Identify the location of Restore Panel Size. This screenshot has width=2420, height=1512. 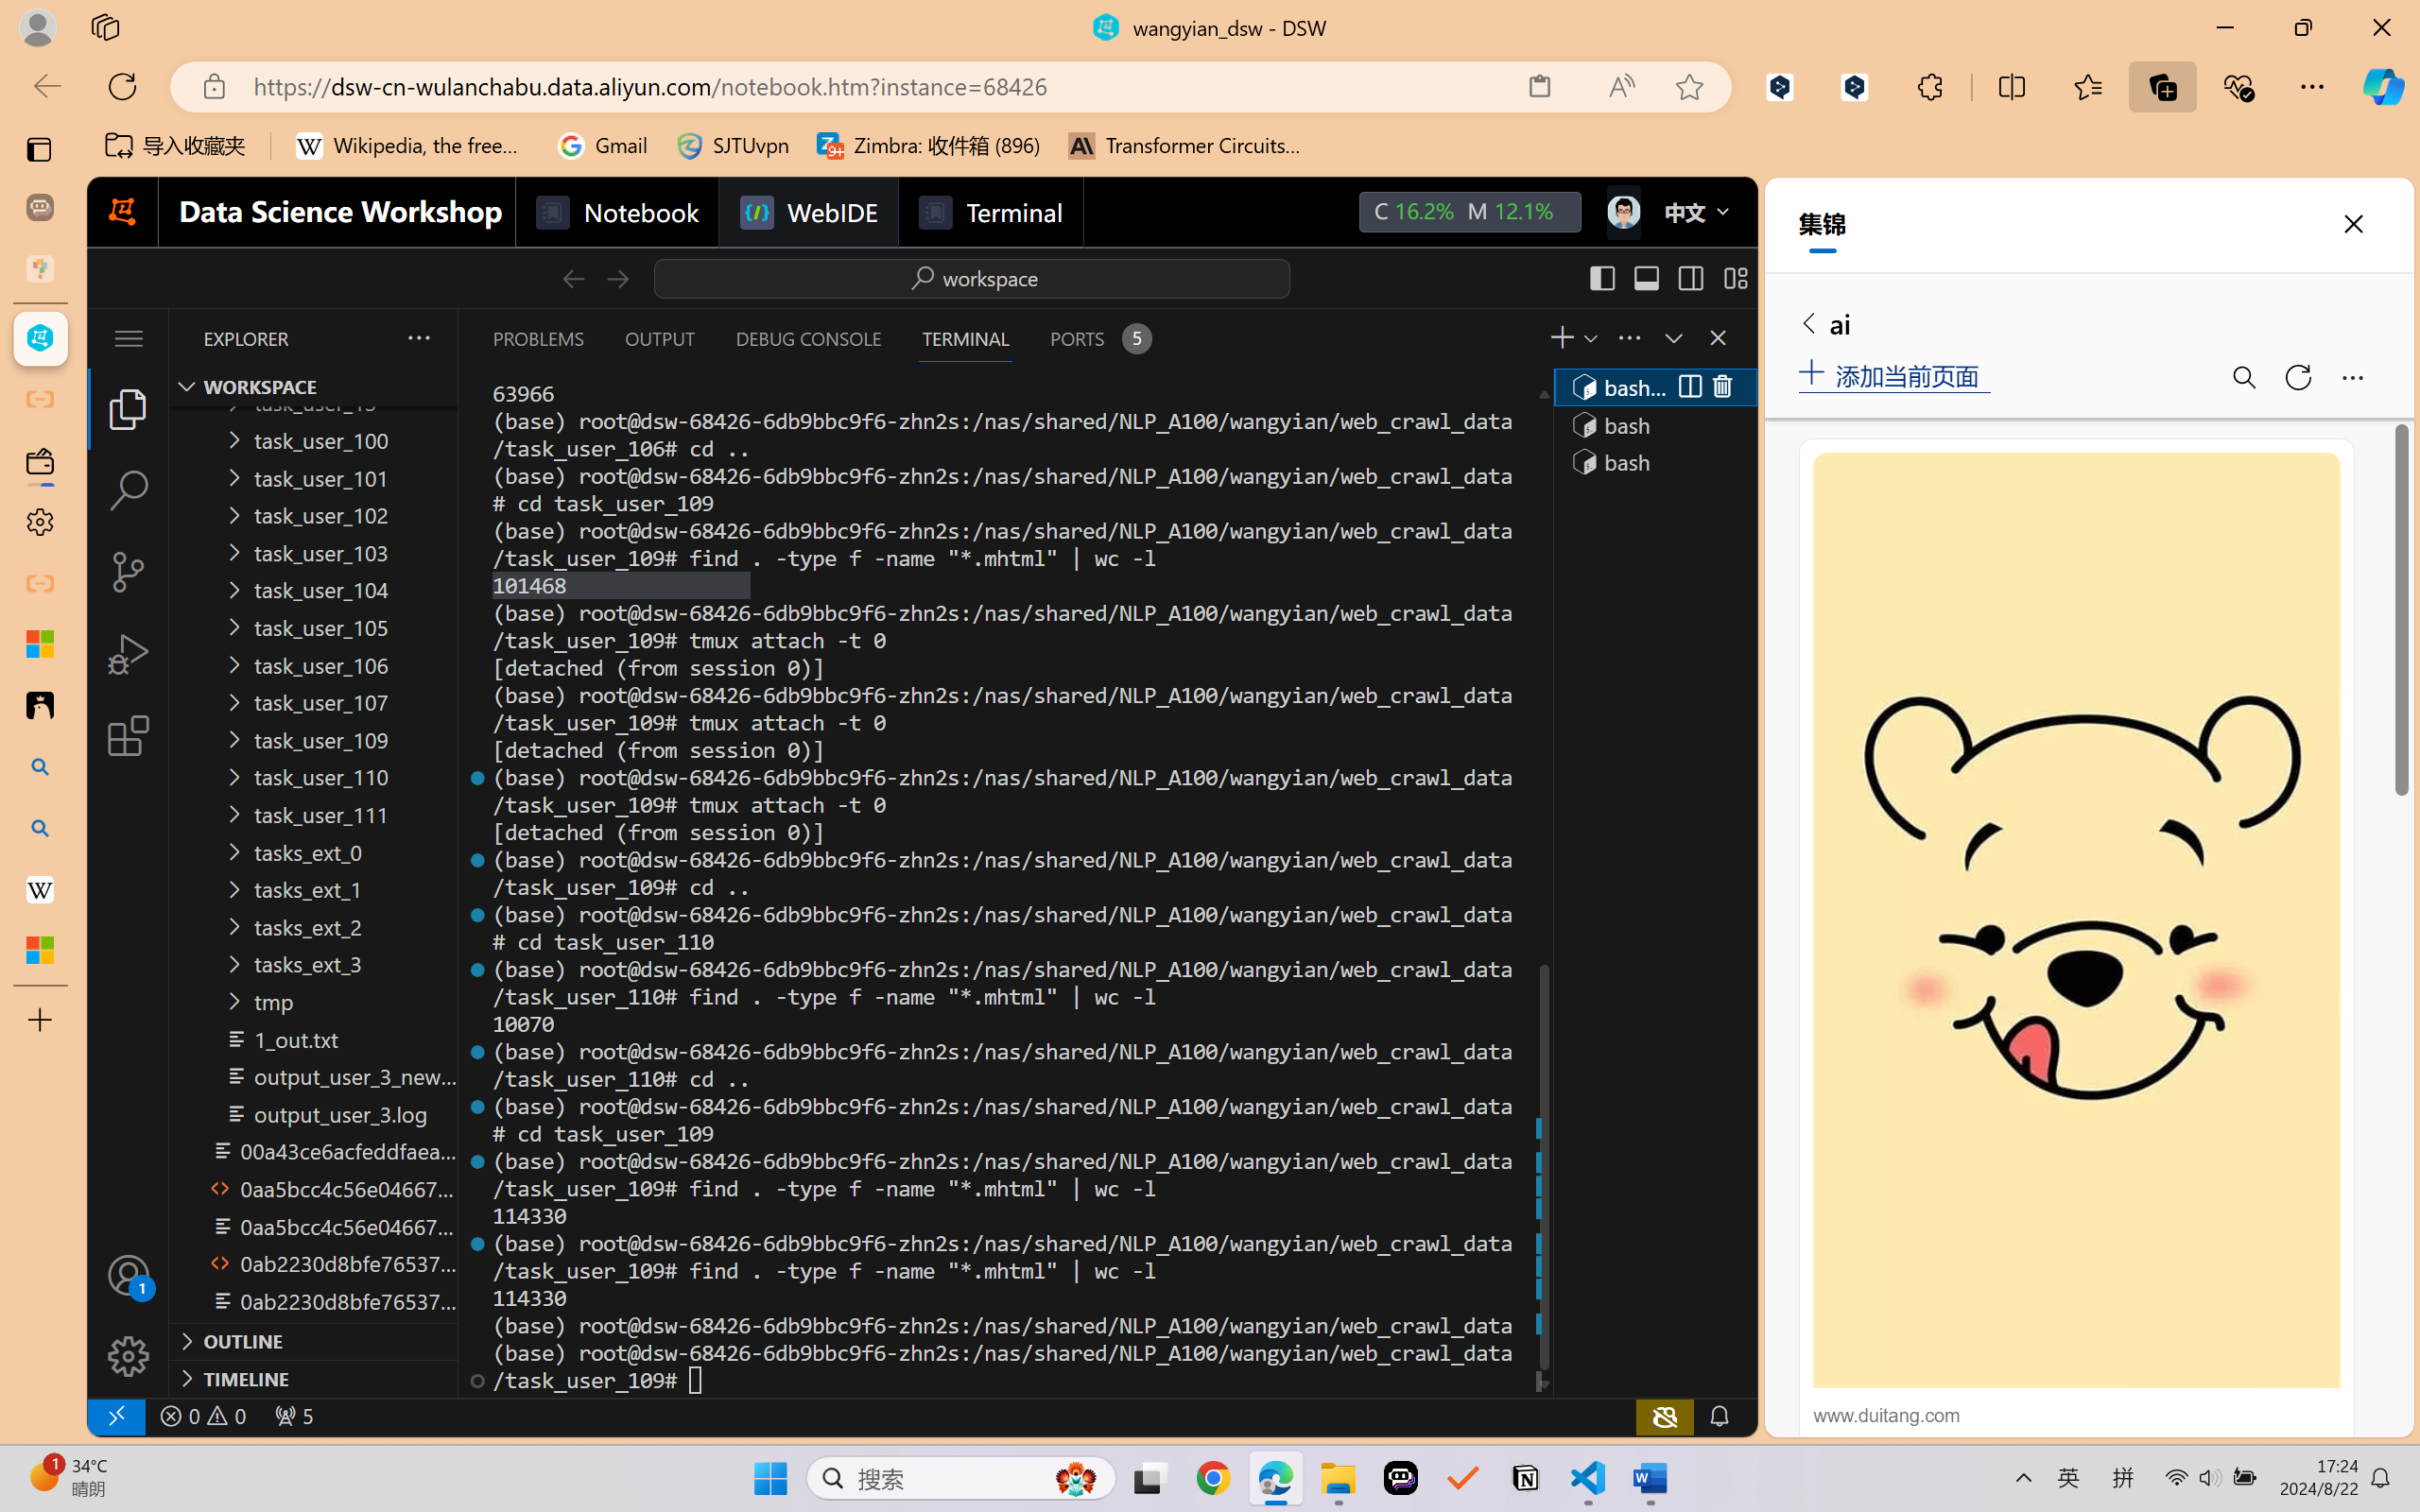
(1671, 337).